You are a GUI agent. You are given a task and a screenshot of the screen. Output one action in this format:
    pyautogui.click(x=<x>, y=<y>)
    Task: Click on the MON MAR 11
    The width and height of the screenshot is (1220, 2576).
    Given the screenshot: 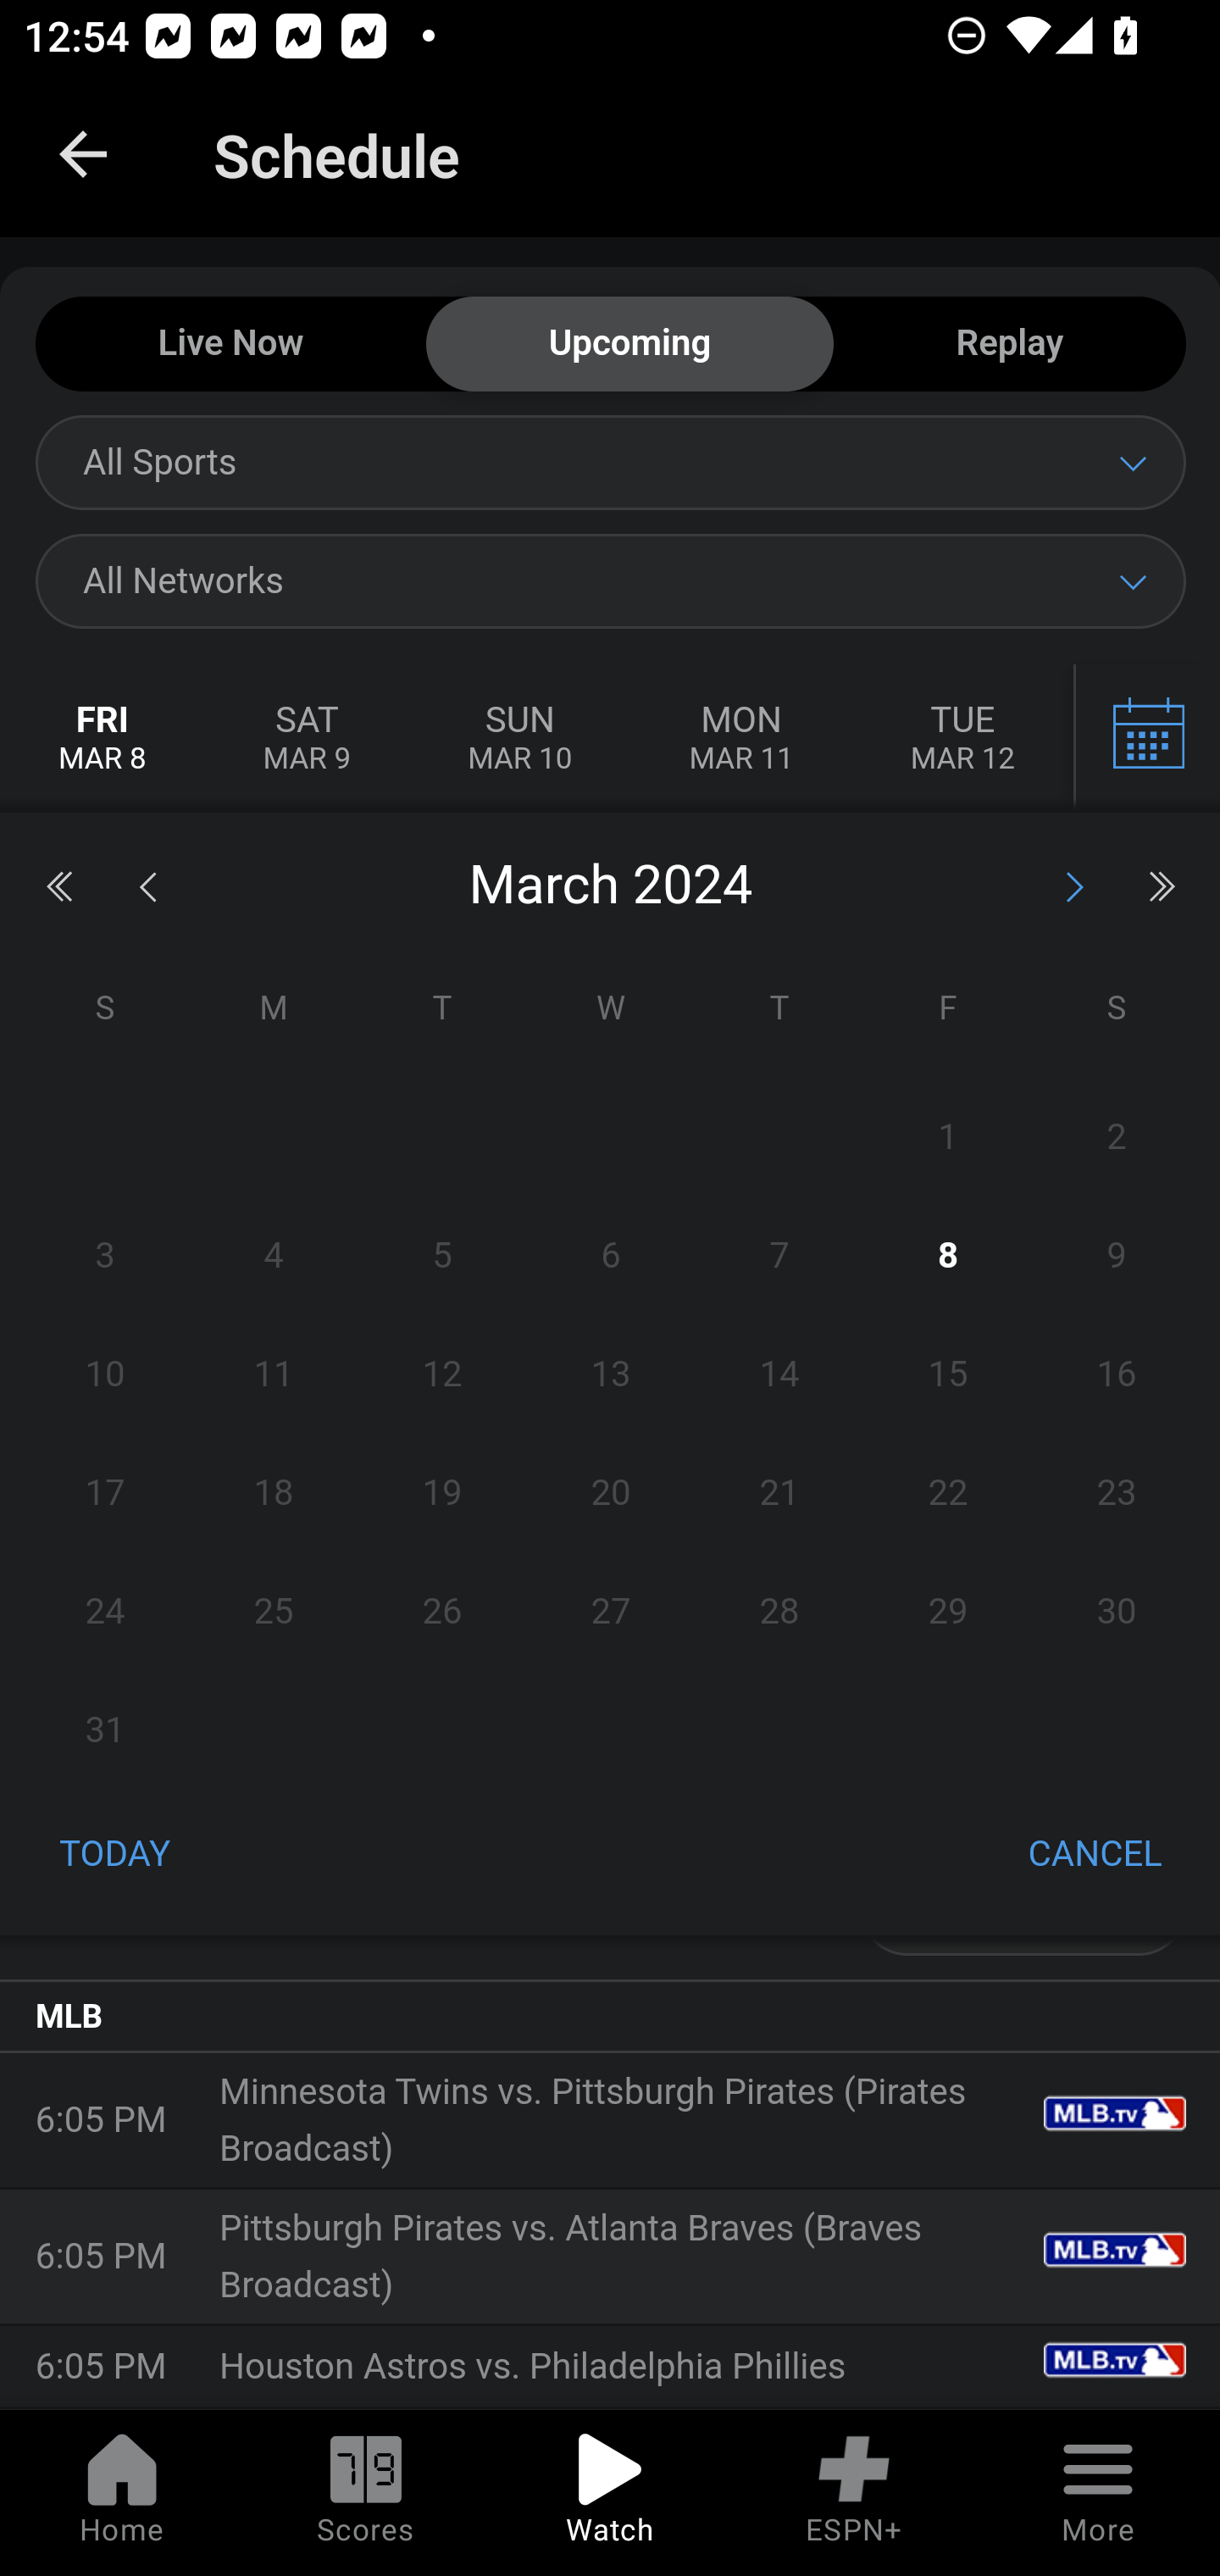 What is the action you would take?
    pyautogui.click(x=740, y=739)
    